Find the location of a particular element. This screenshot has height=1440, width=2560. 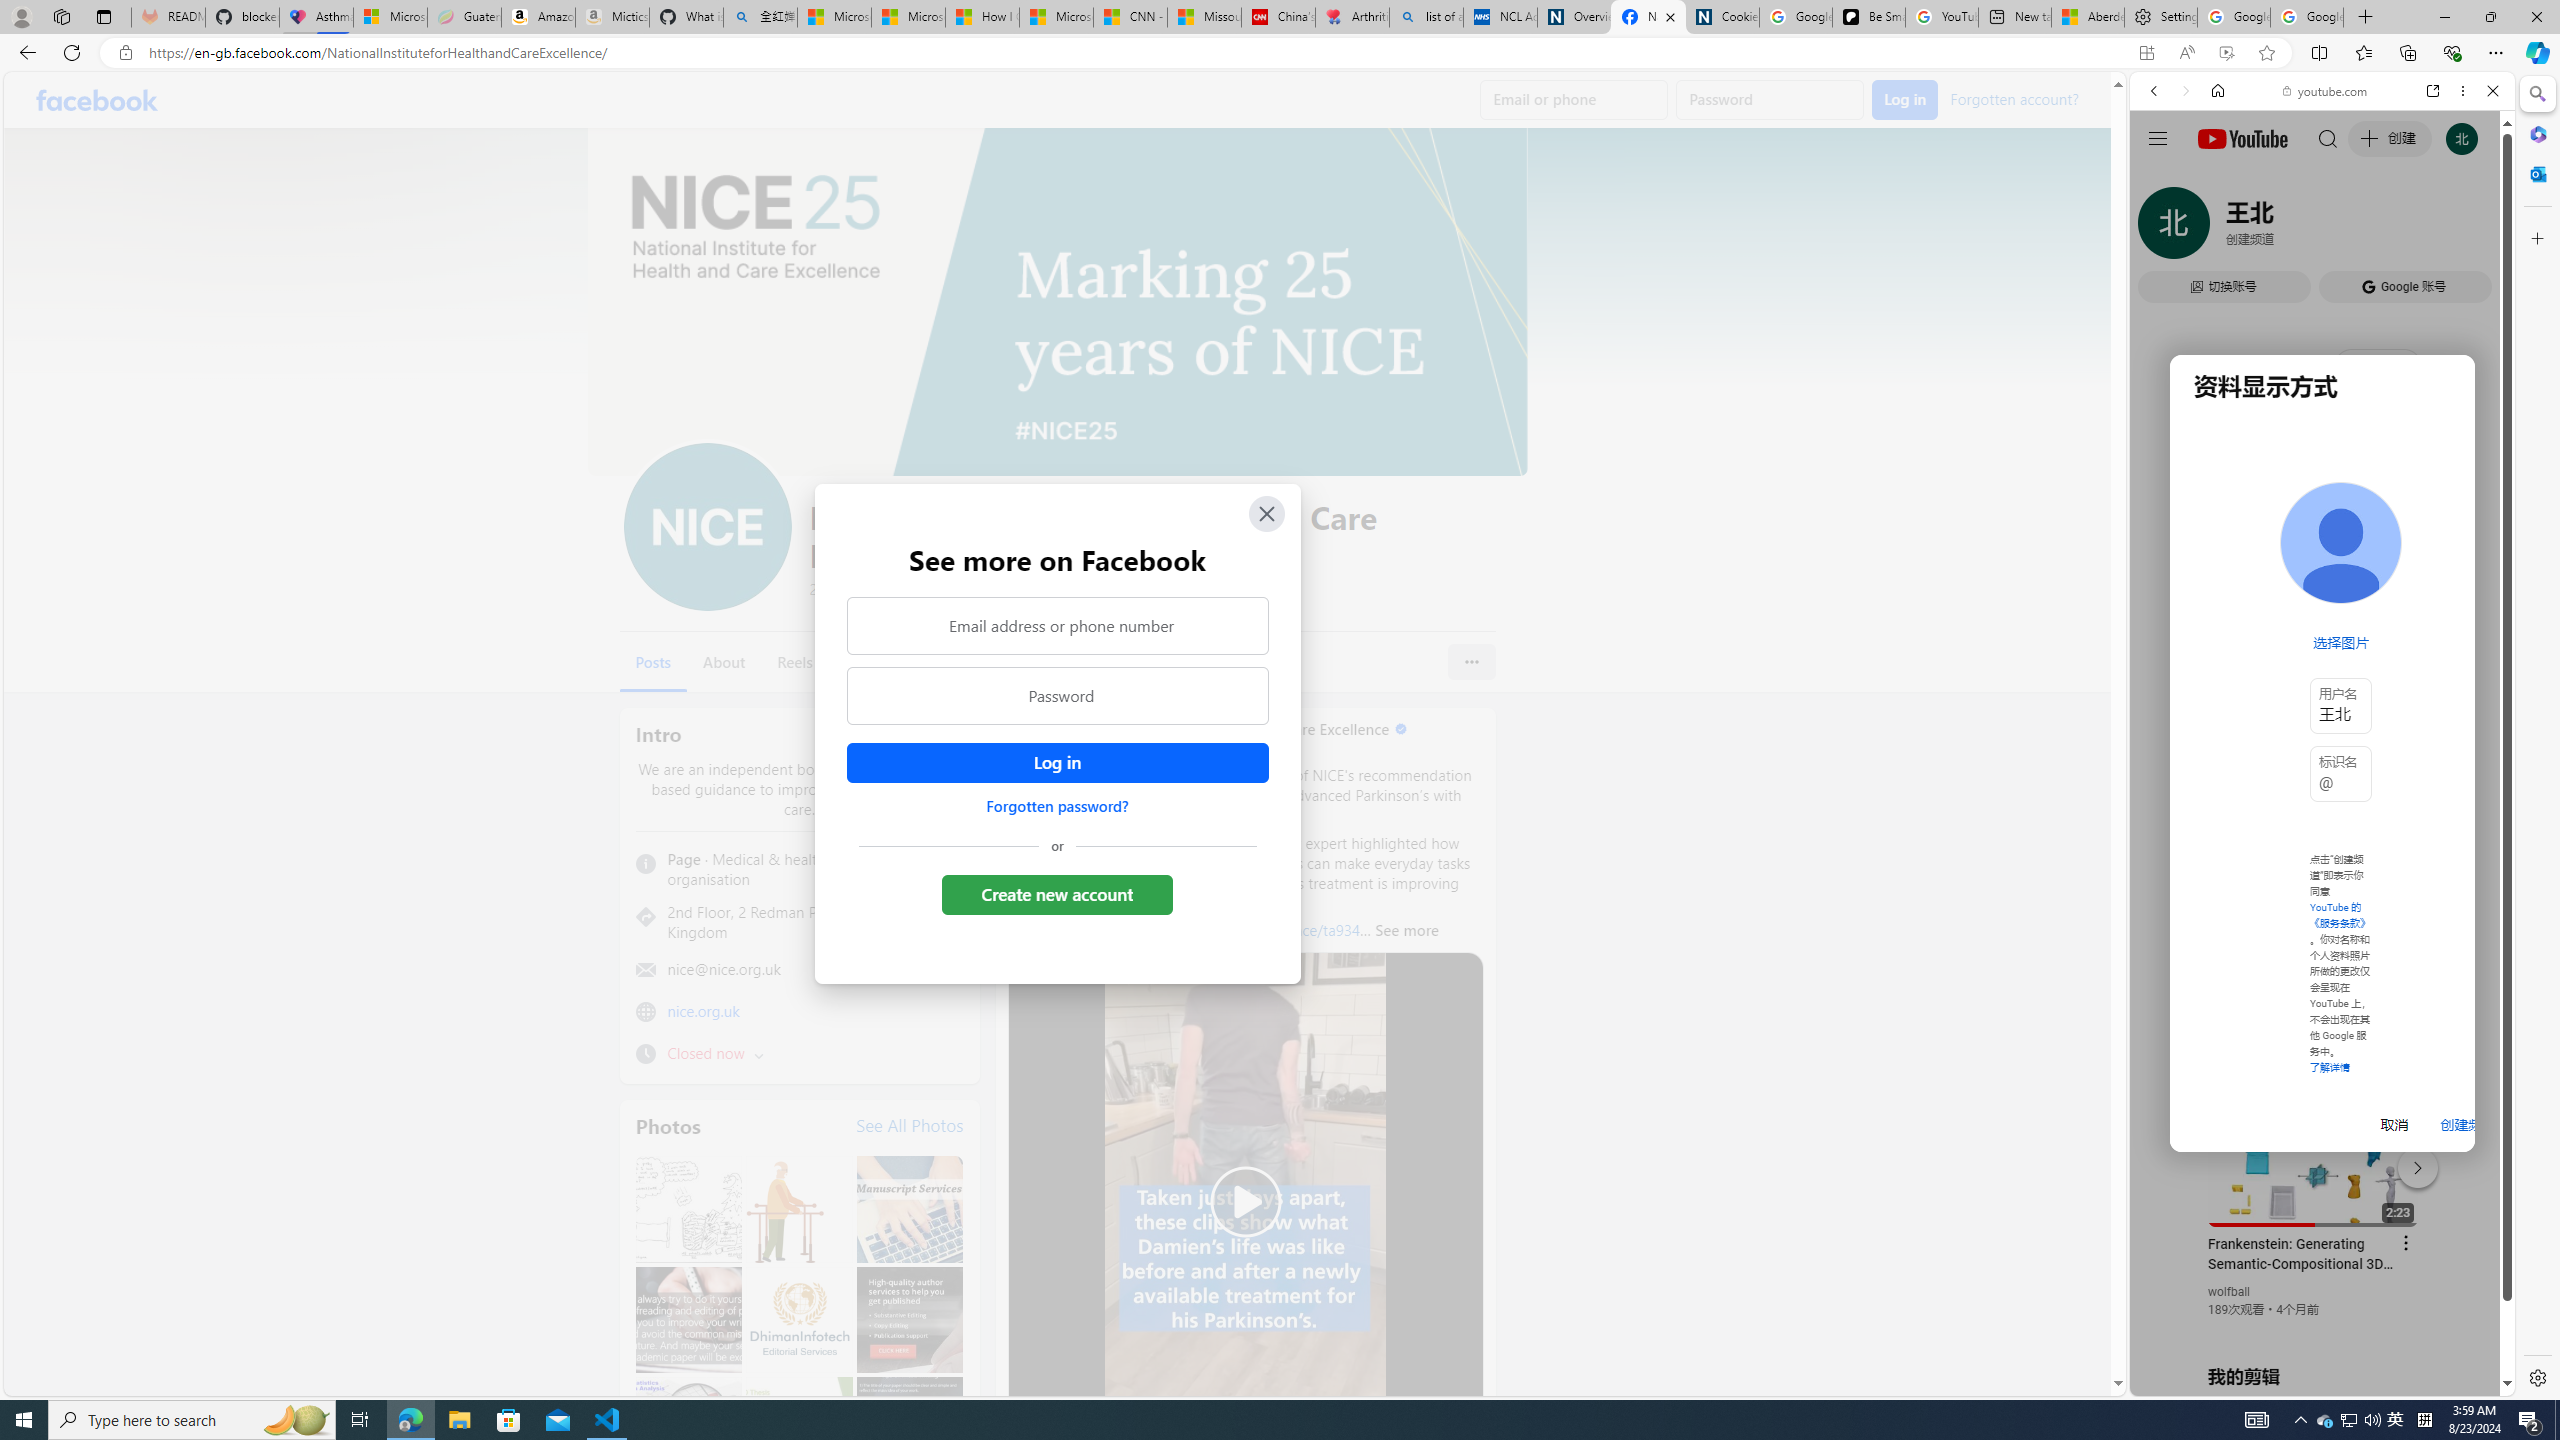

Class: dict_pnIcon rms_img is located at coordinates (2307, 1380).